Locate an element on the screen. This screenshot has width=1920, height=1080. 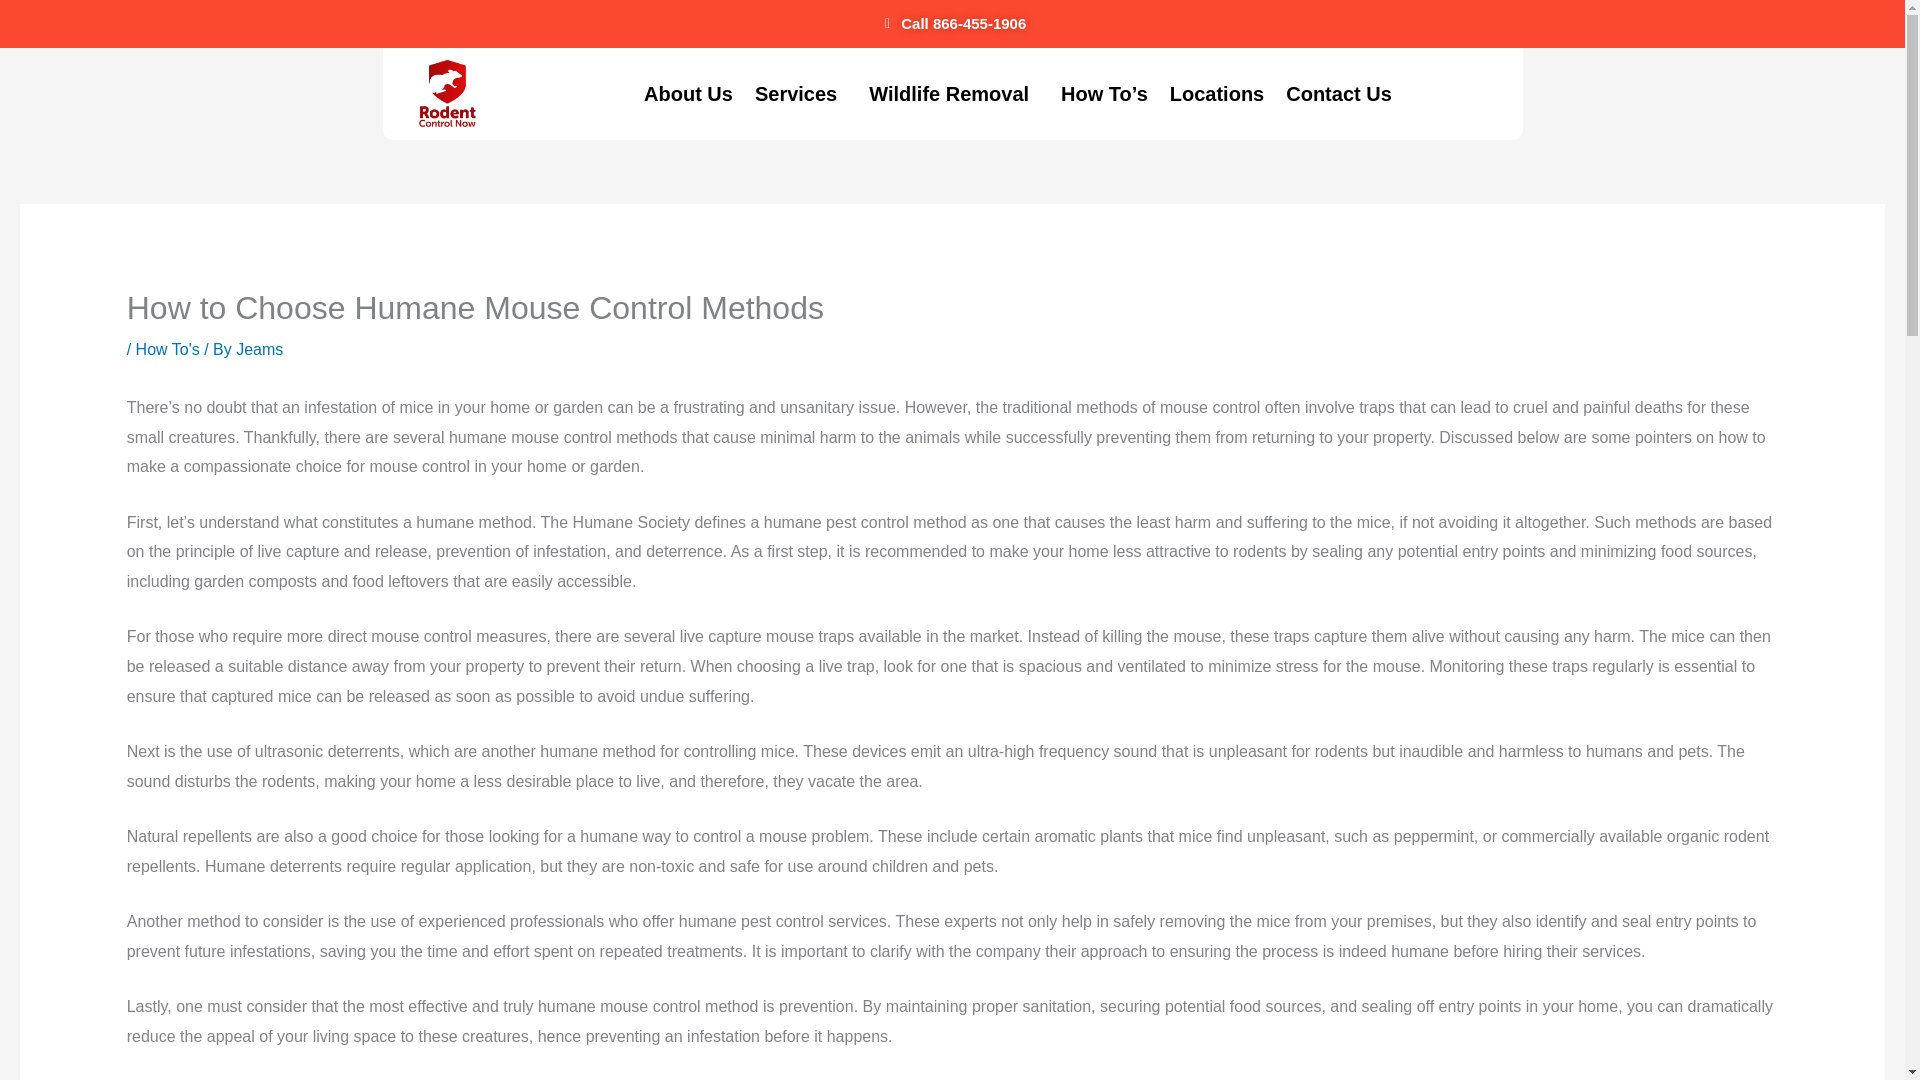
About Us is located at coordinates (688, 94).